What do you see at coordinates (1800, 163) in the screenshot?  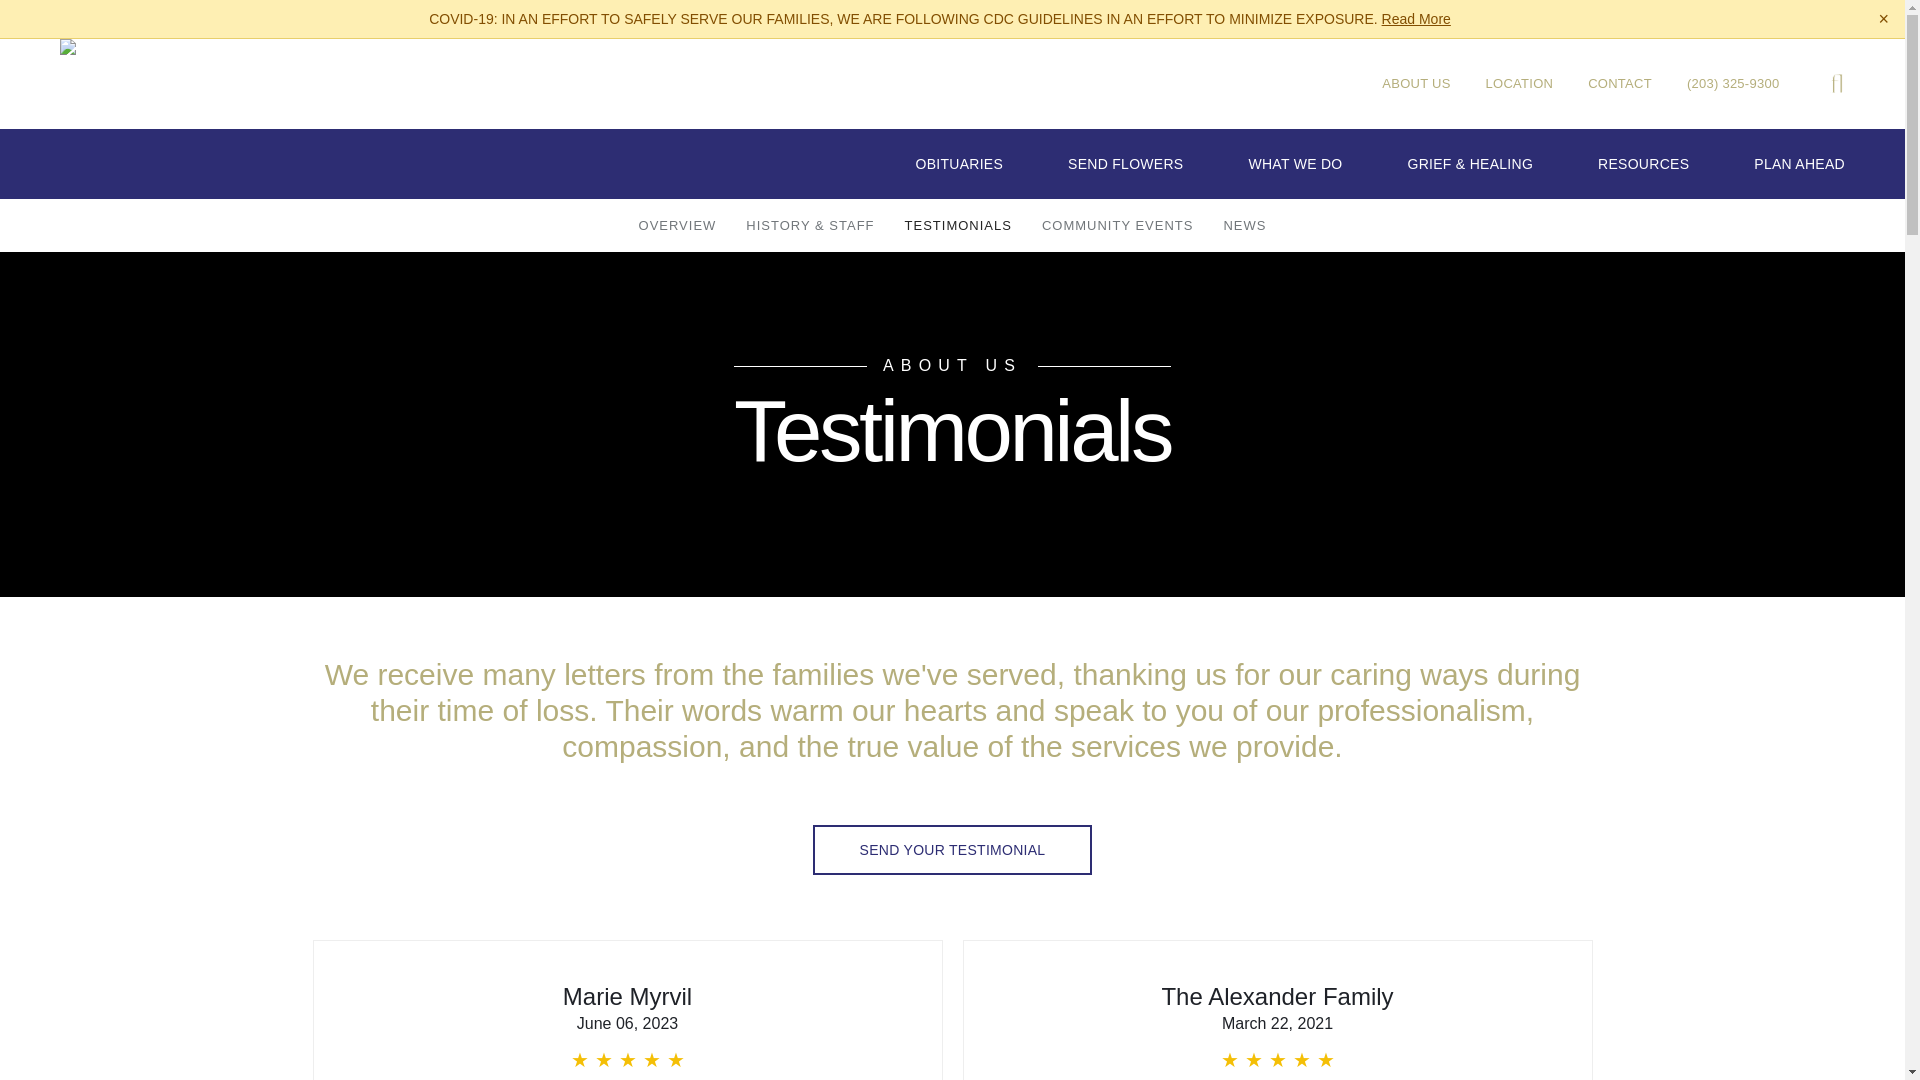 I see `PLAN AHEAD` at bounding box center [1800, 163].